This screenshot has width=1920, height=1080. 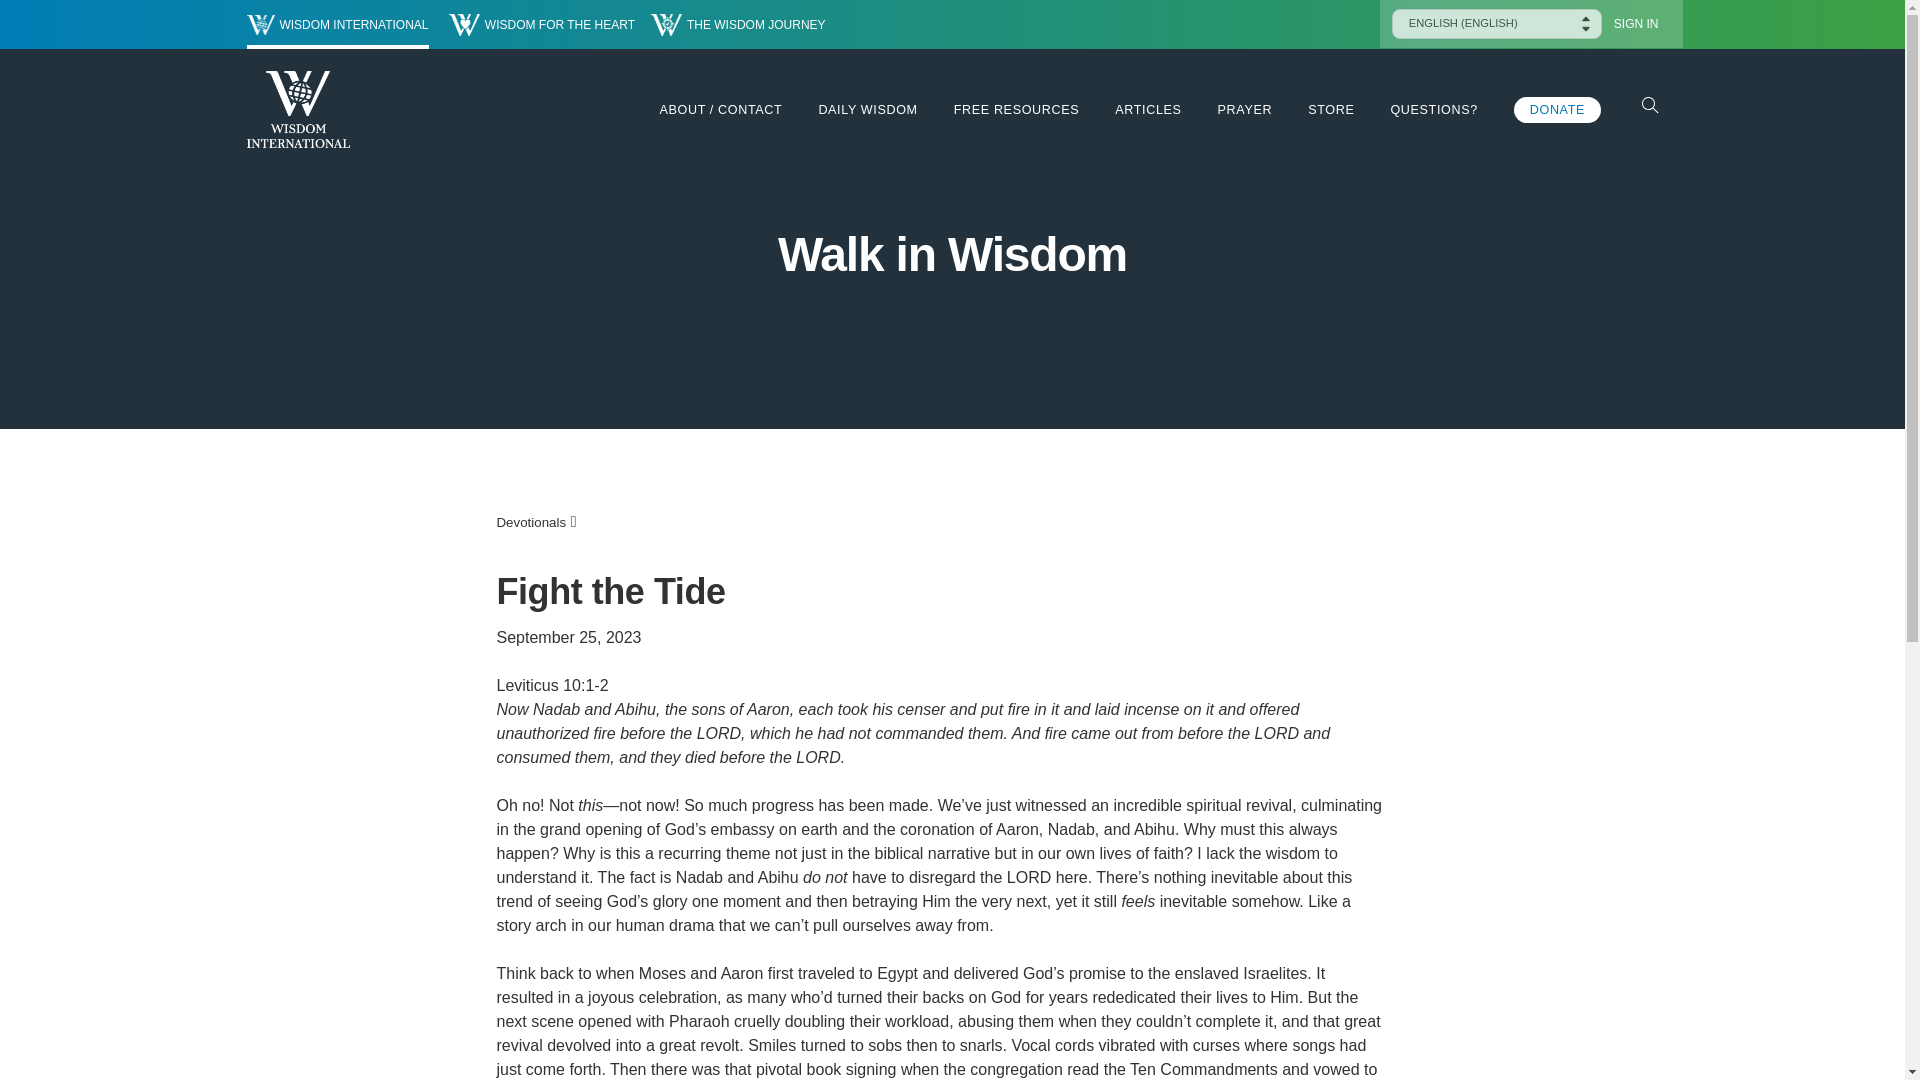 What do you see at coordinates (542, 24) in the screenshot?
I see `WISDOM FOR THE HEART` at bounding box center [542, 24].